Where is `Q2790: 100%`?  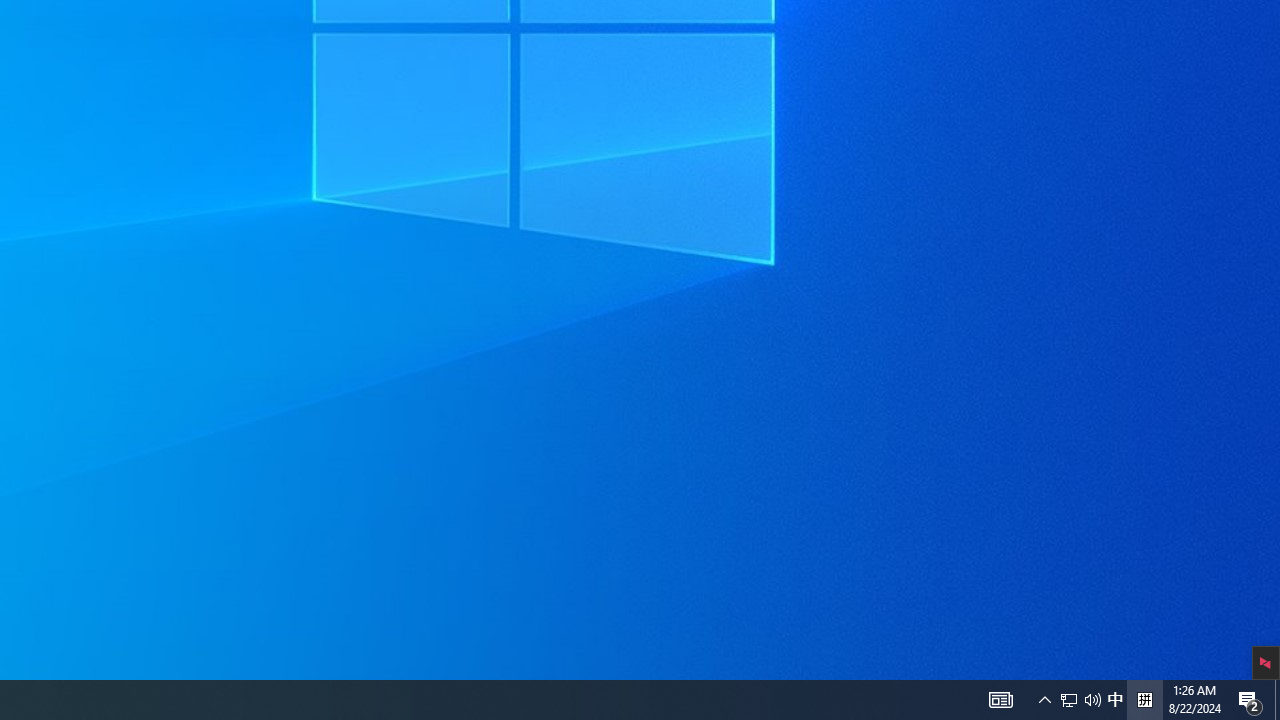 Q2790: 100% is located at coordinates (1092, 700).